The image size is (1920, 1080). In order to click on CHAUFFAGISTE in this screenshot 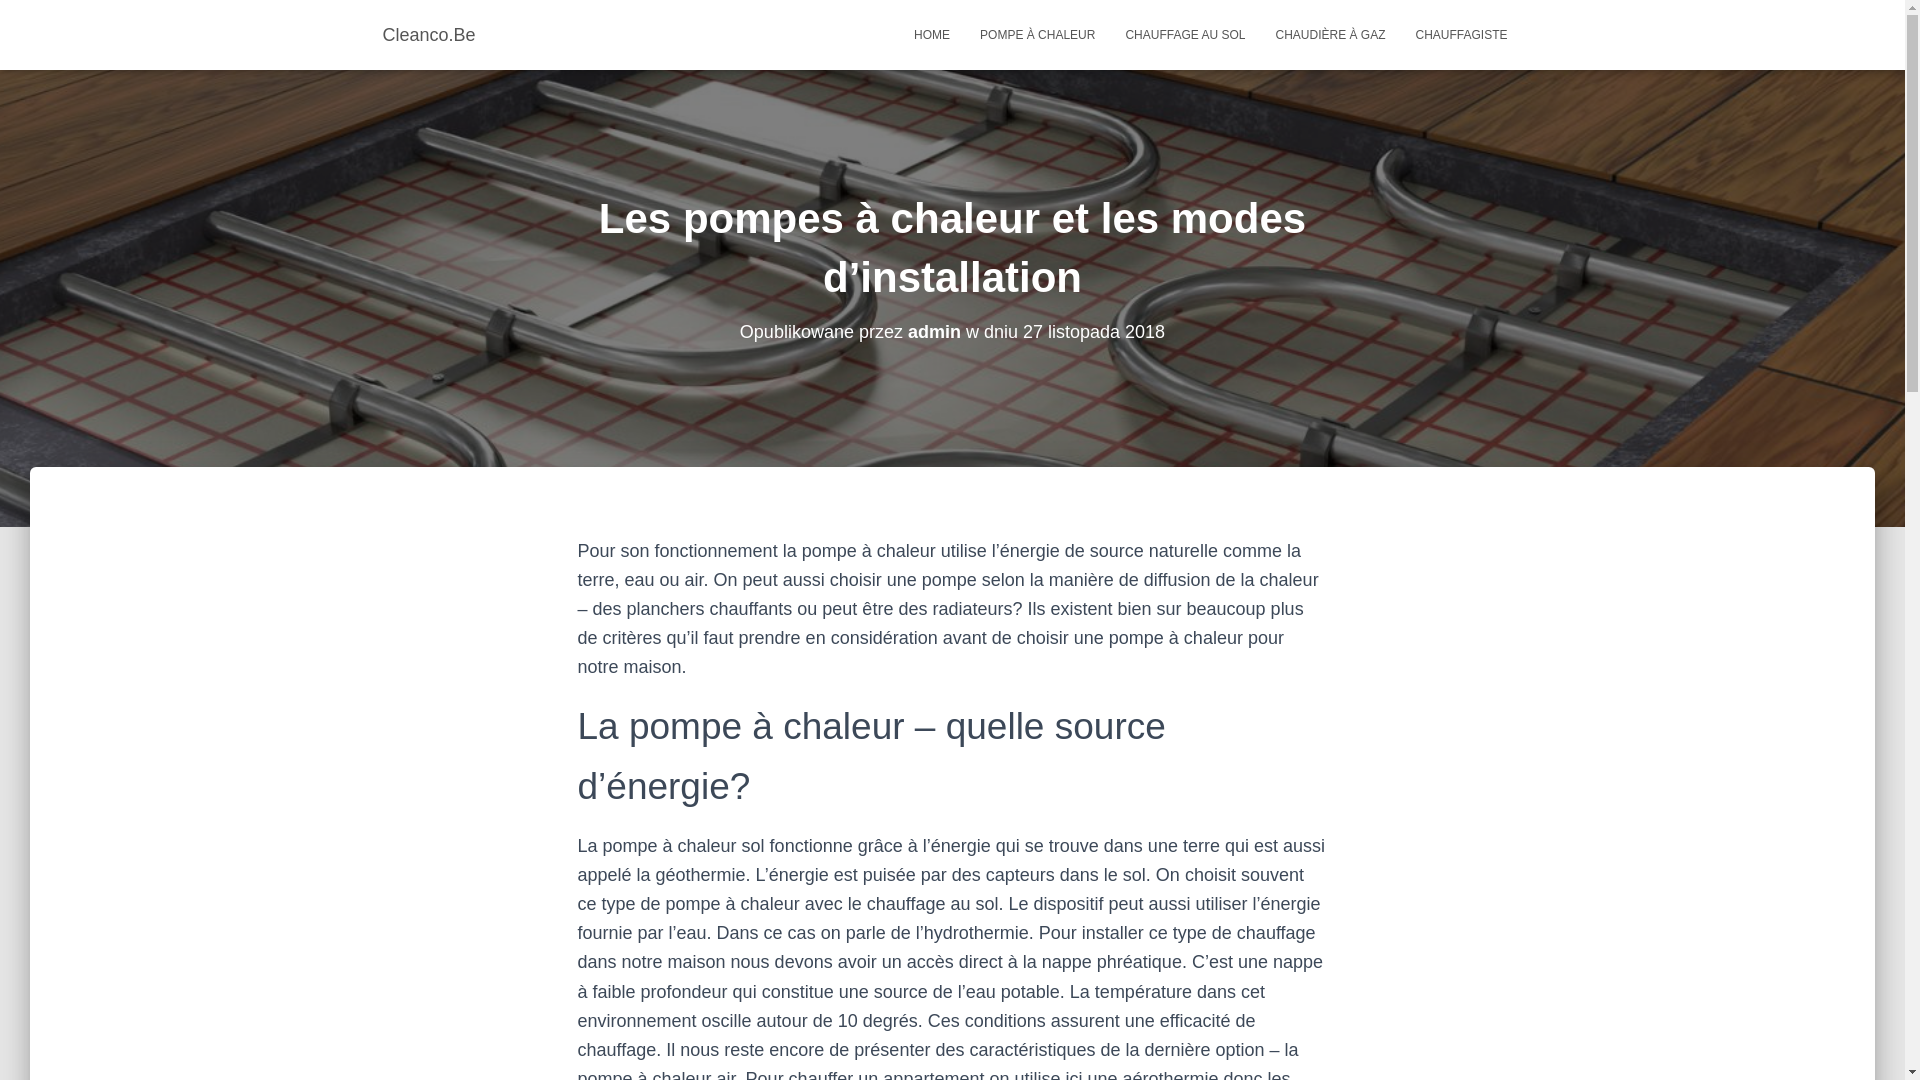, I will do `click(1461, 35)`.